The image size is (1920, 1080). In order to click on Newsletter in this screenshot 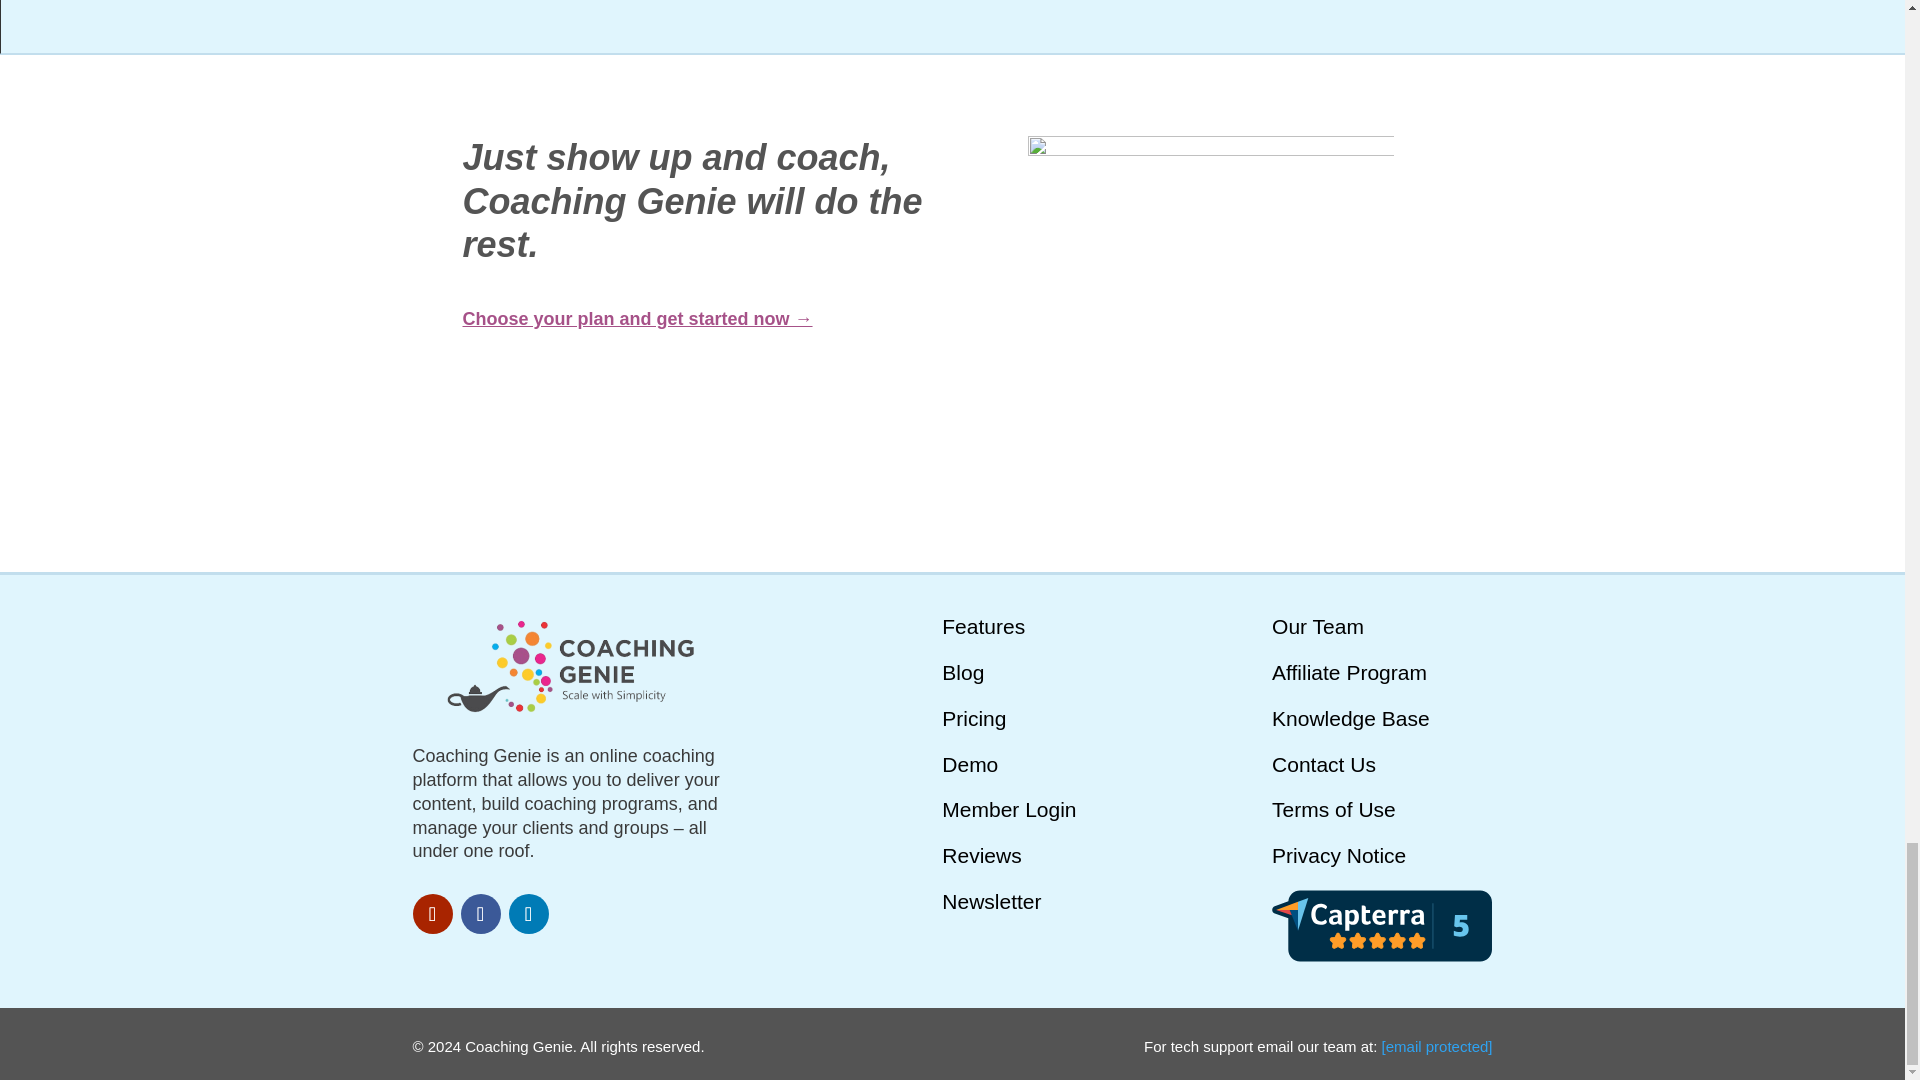, I will do `click(991, 900)`.